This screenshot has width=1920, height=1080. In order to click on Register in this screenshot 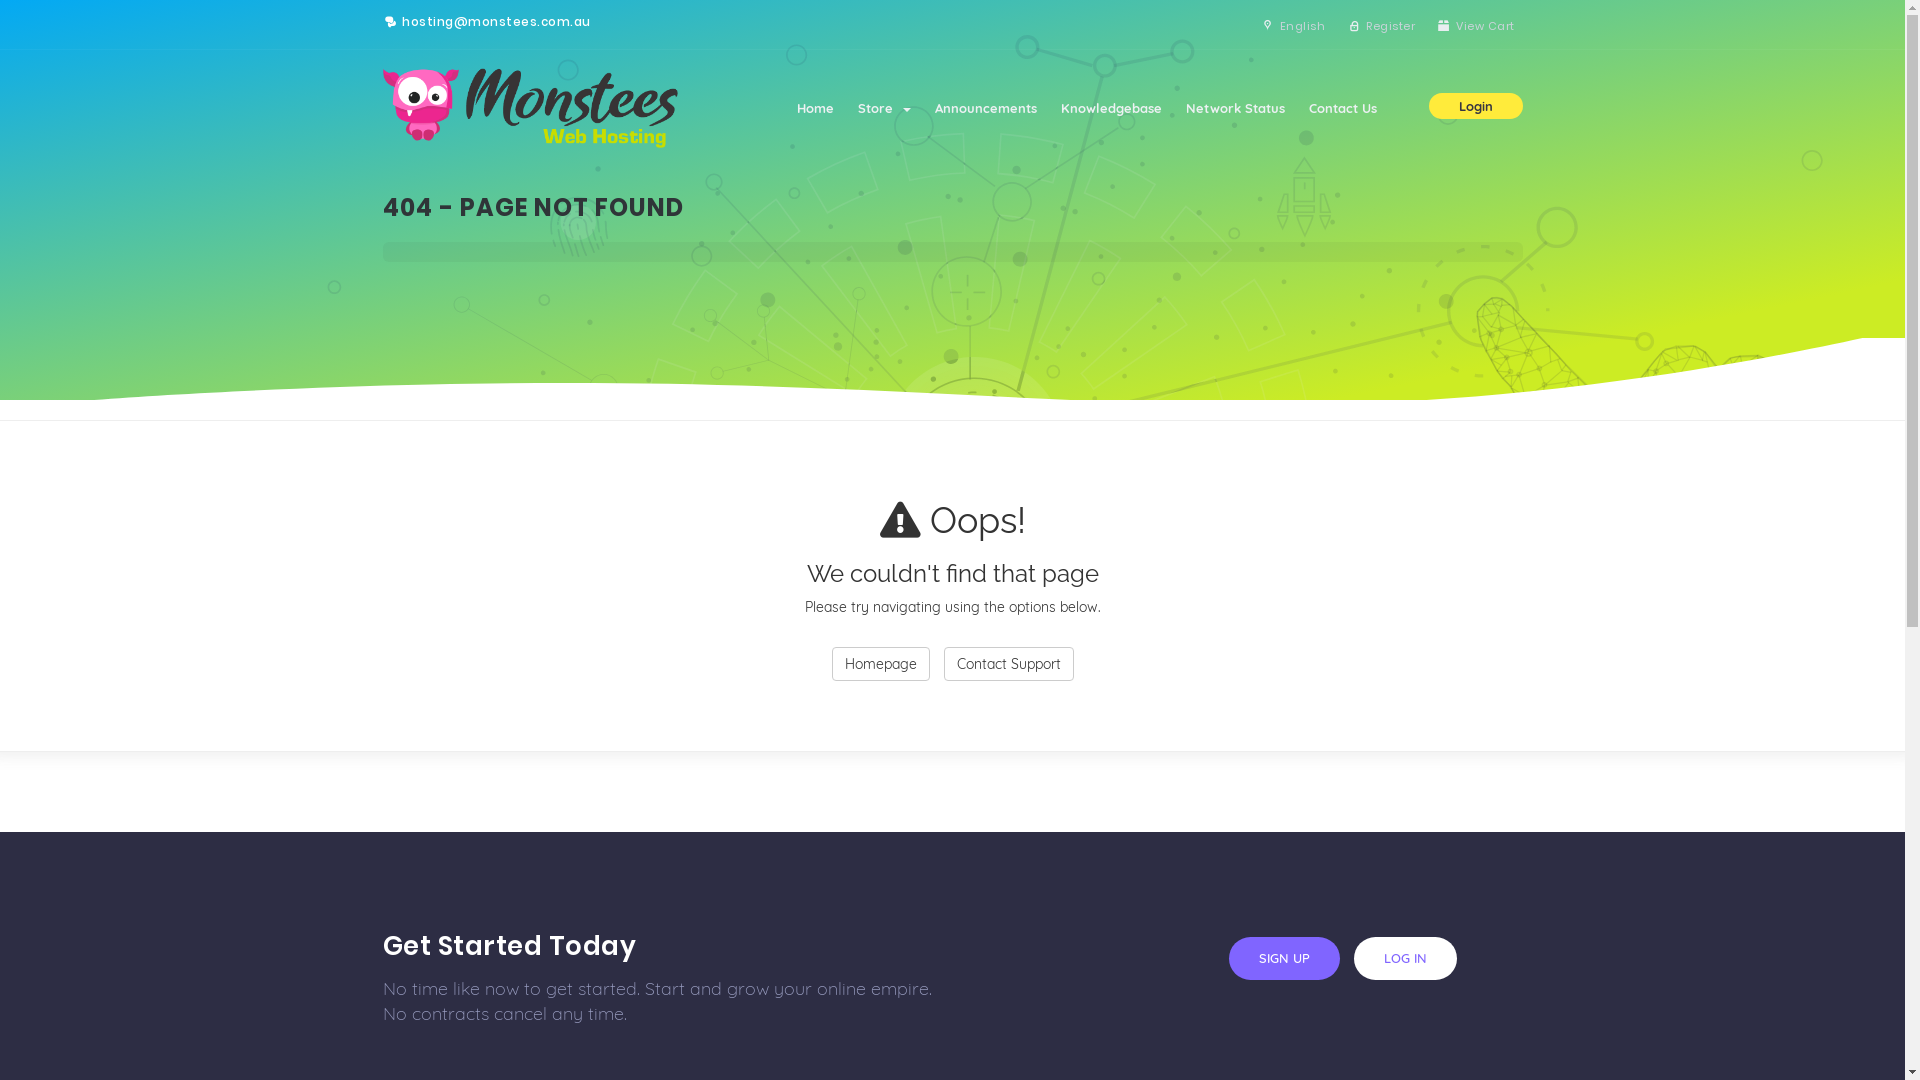, I will do `click(1380, 26)`.